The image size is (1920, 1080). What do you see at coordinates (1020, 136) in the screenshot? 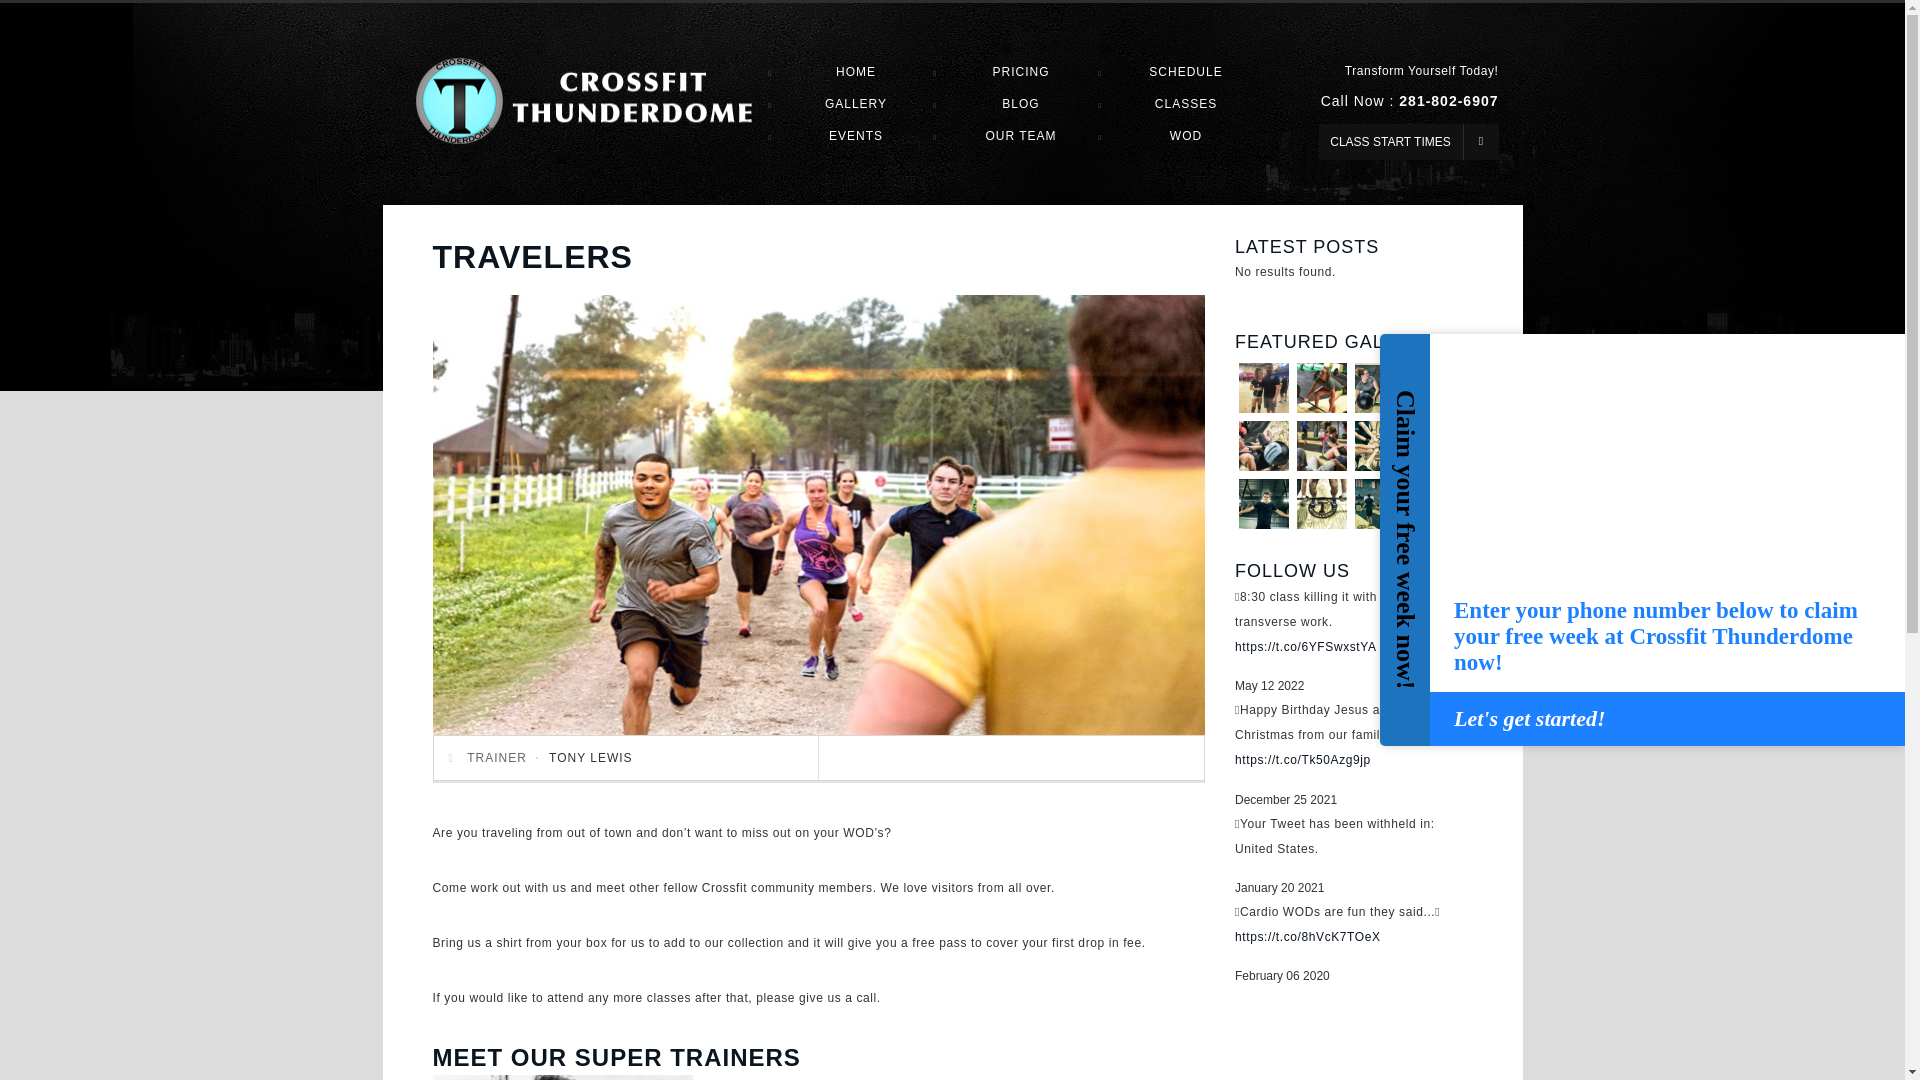
I see `OUR TEAM` at bounding box center [1020, 136].